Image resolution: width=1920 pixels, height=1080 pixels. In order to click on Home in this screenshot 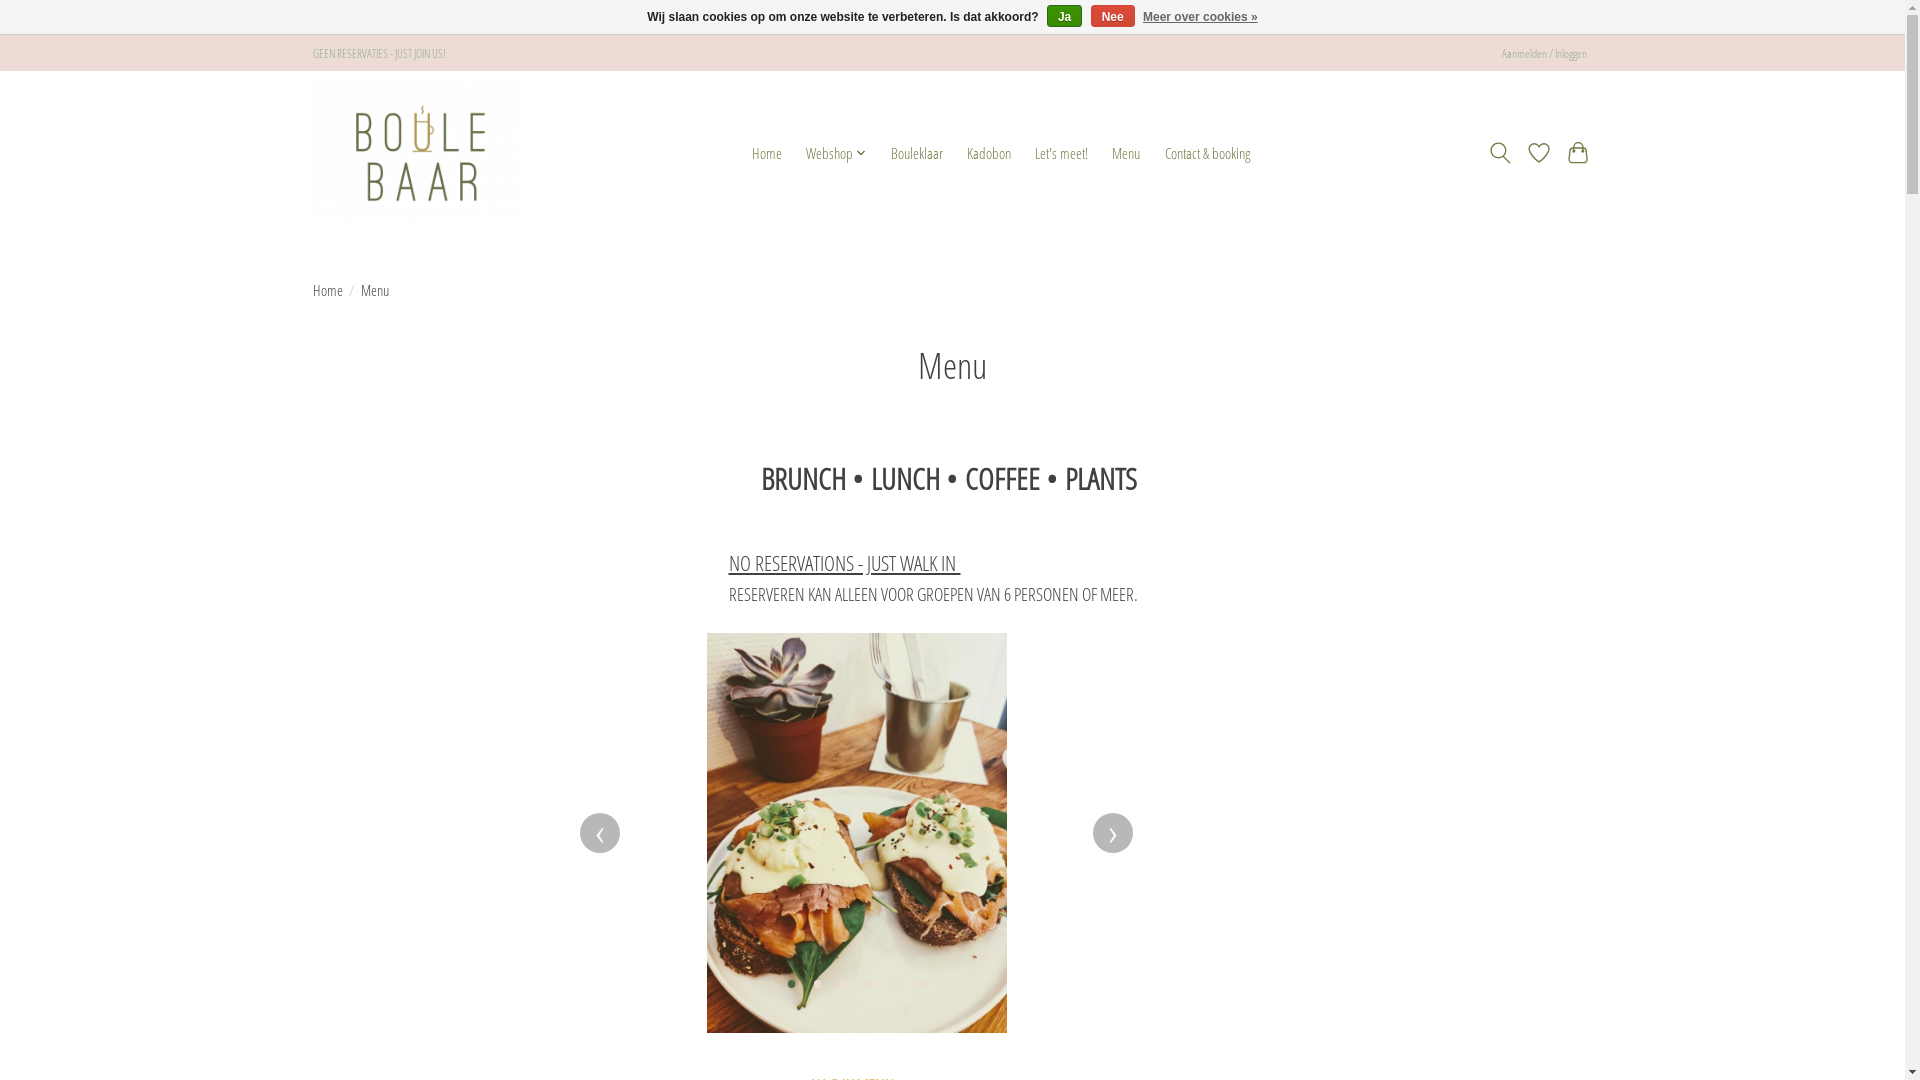, I will do `click(767, 154)`.